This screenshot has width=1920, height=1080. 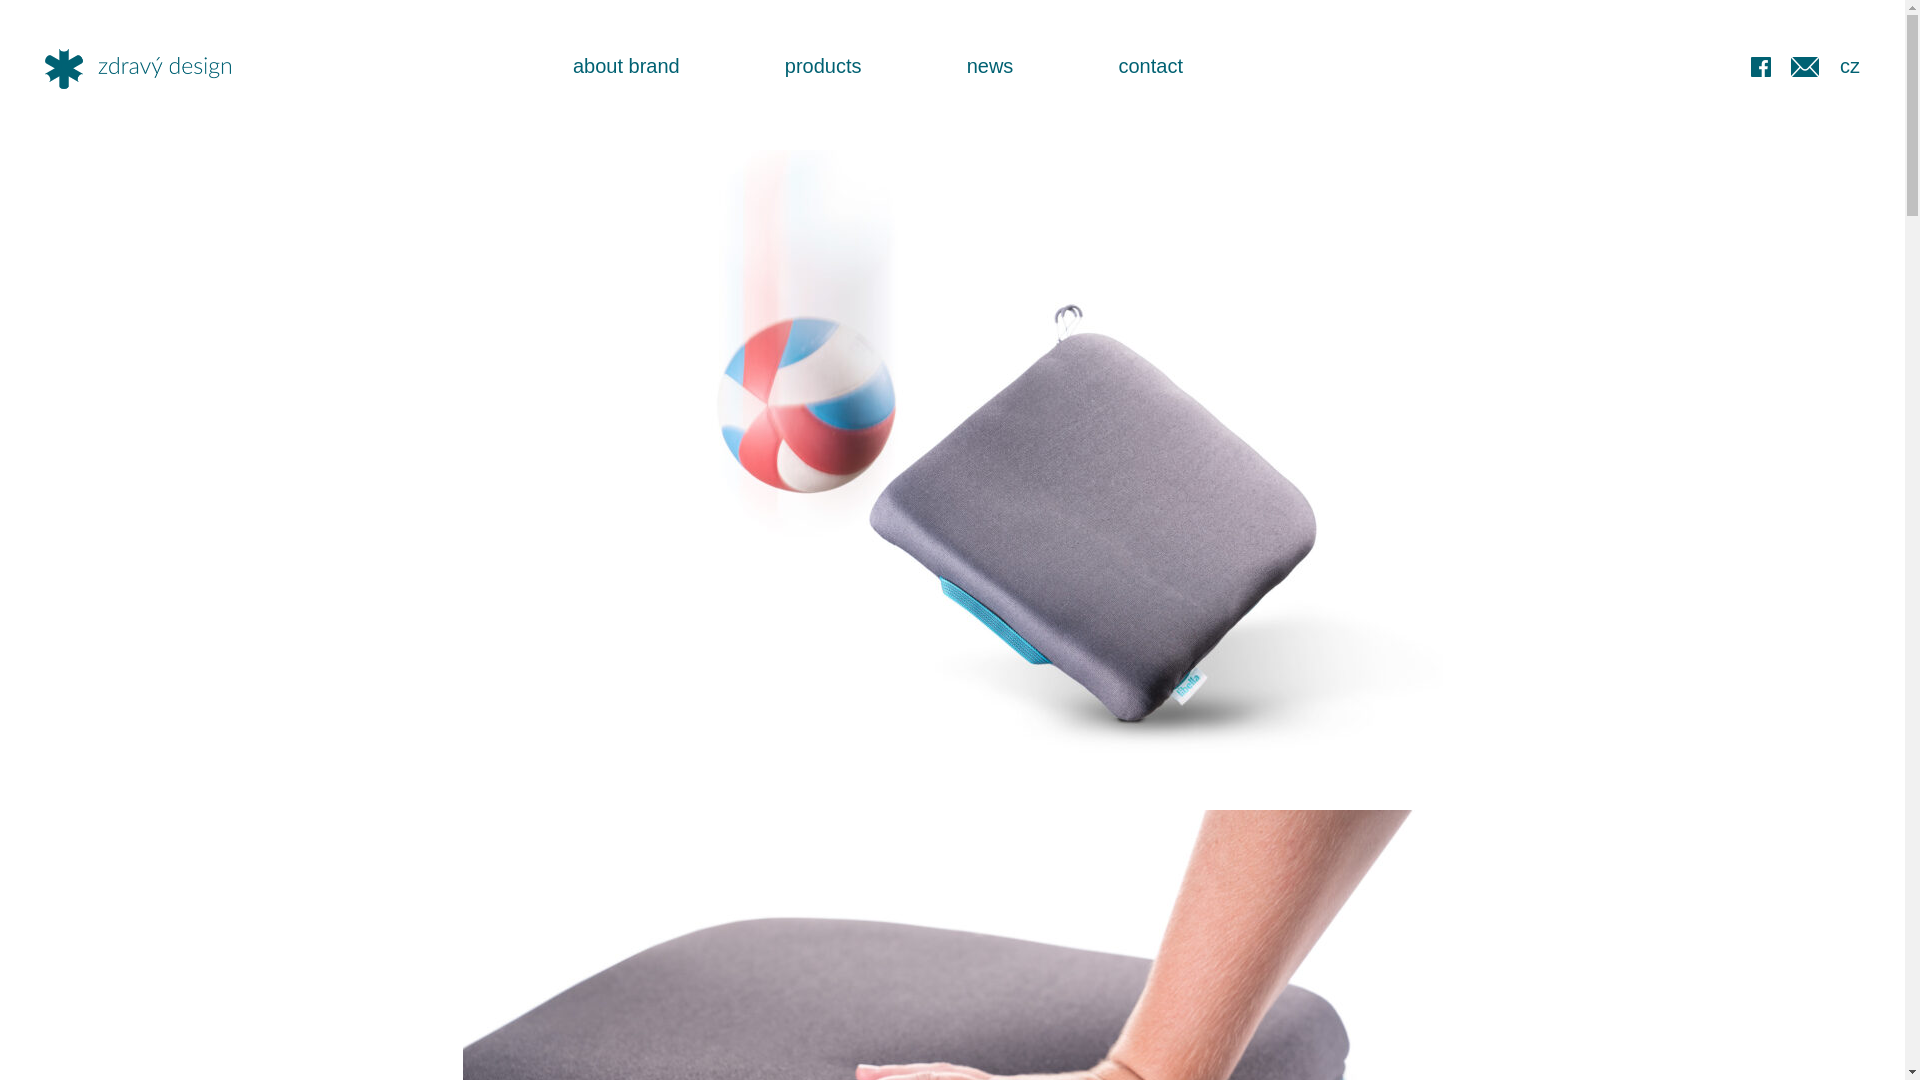 I want to click on News, so click(x=990, y=66).